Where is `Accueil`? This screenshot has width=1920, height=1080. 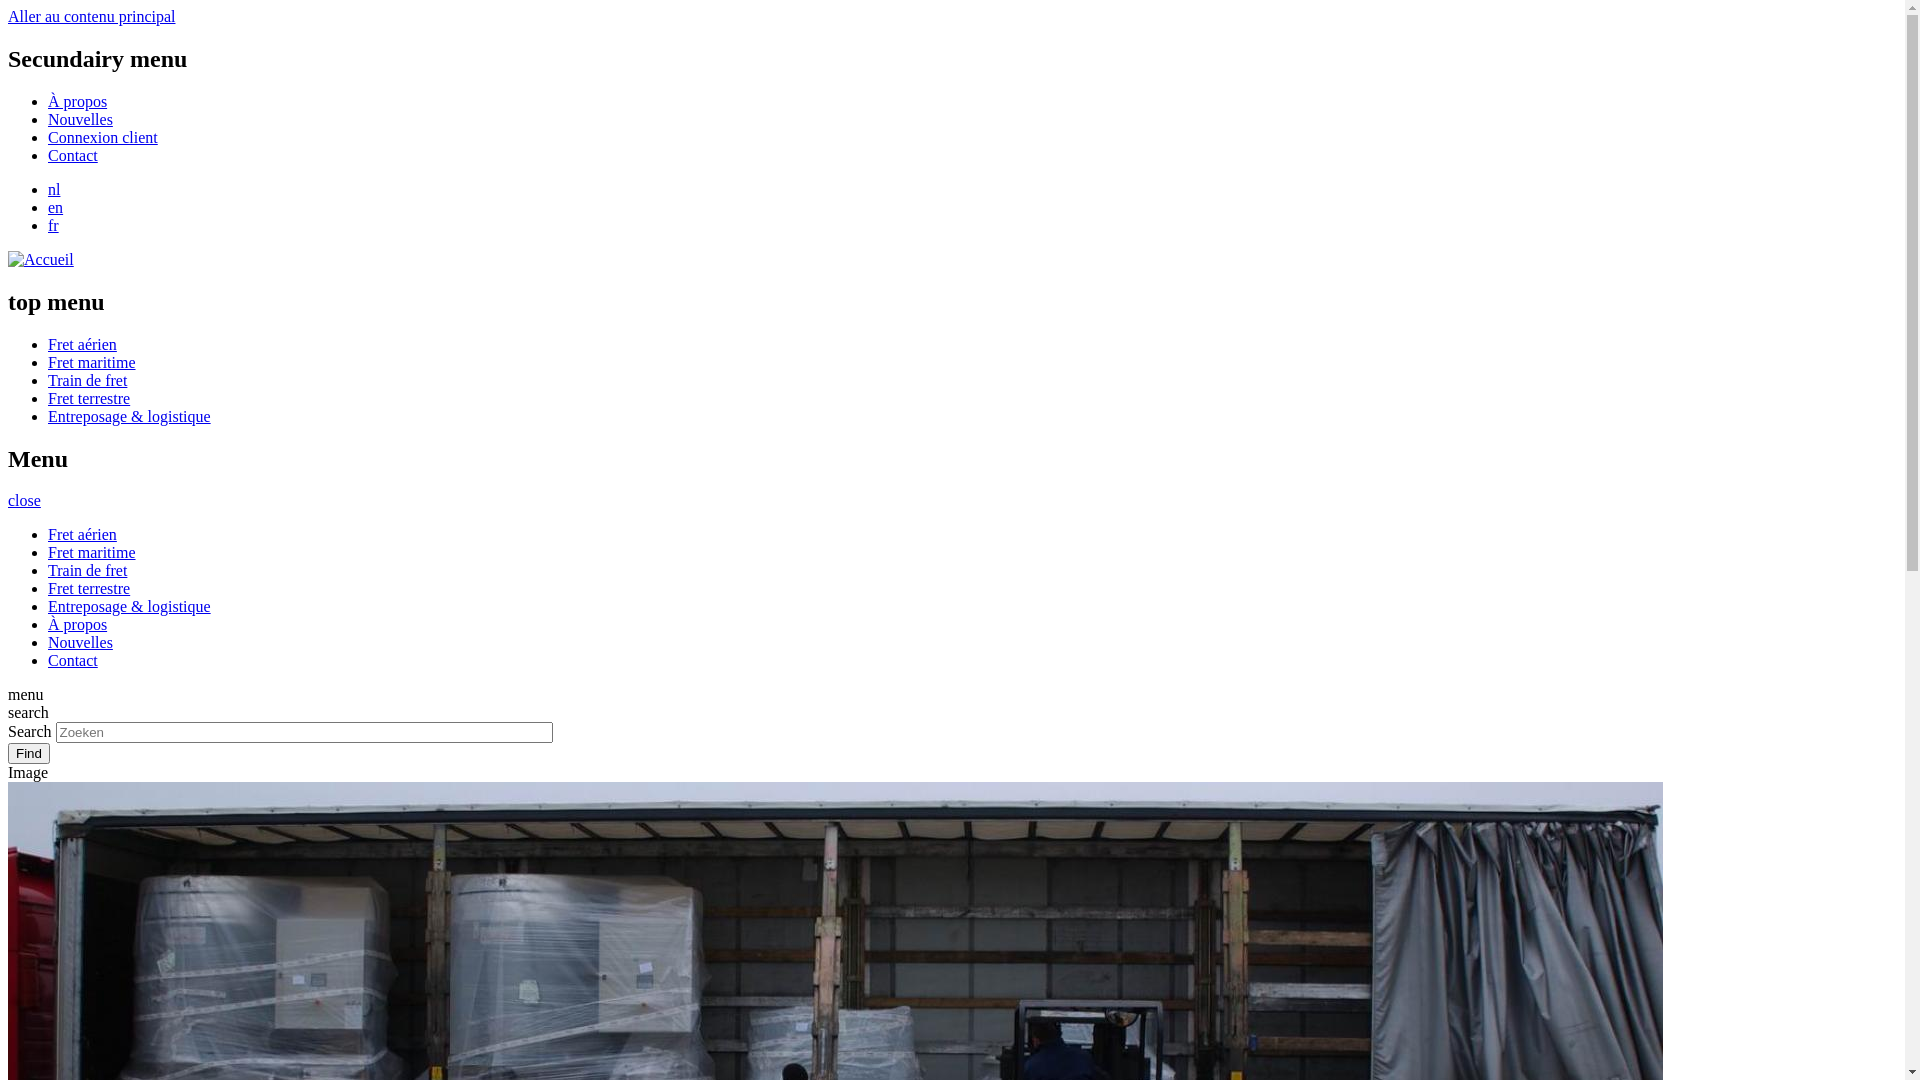
Accueil is located at coordinates (41, 260).